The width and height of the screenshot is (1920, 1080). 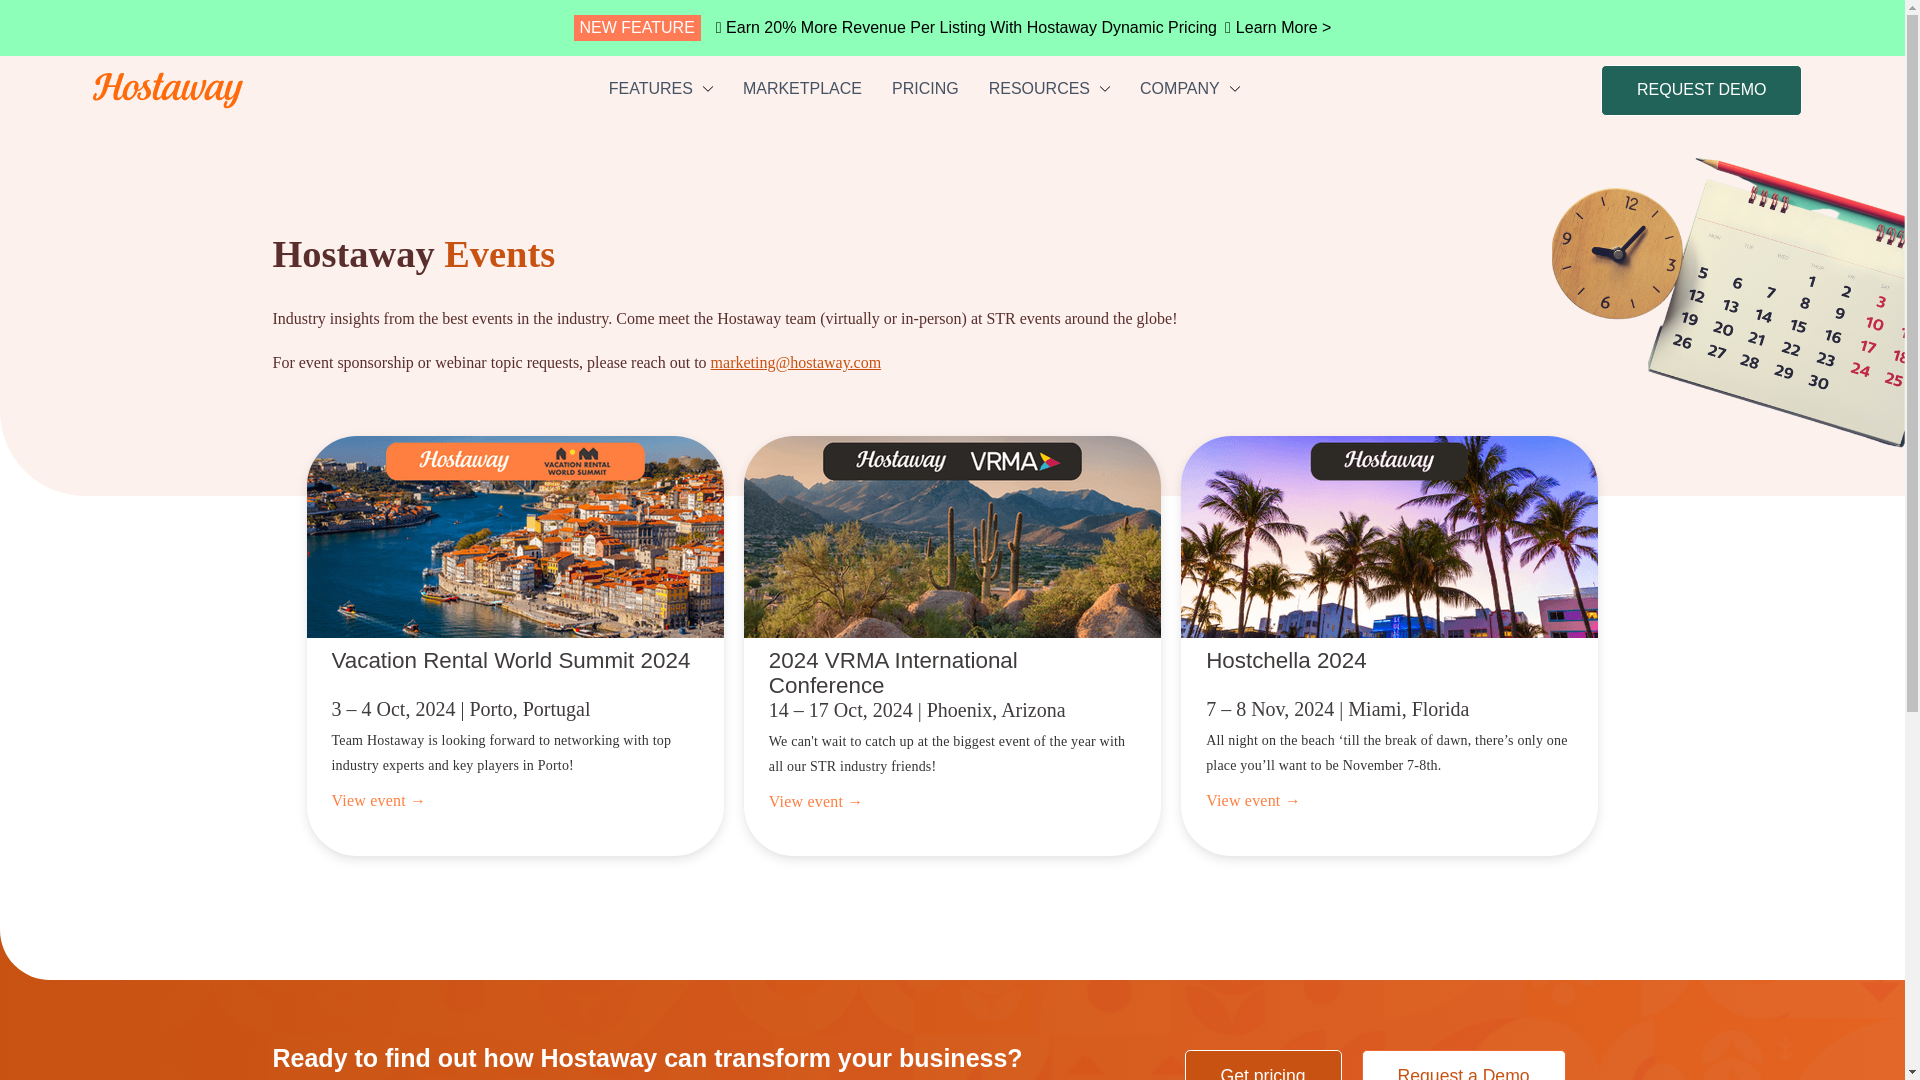 I want to click on PRICING, so click(x=925, y=88).